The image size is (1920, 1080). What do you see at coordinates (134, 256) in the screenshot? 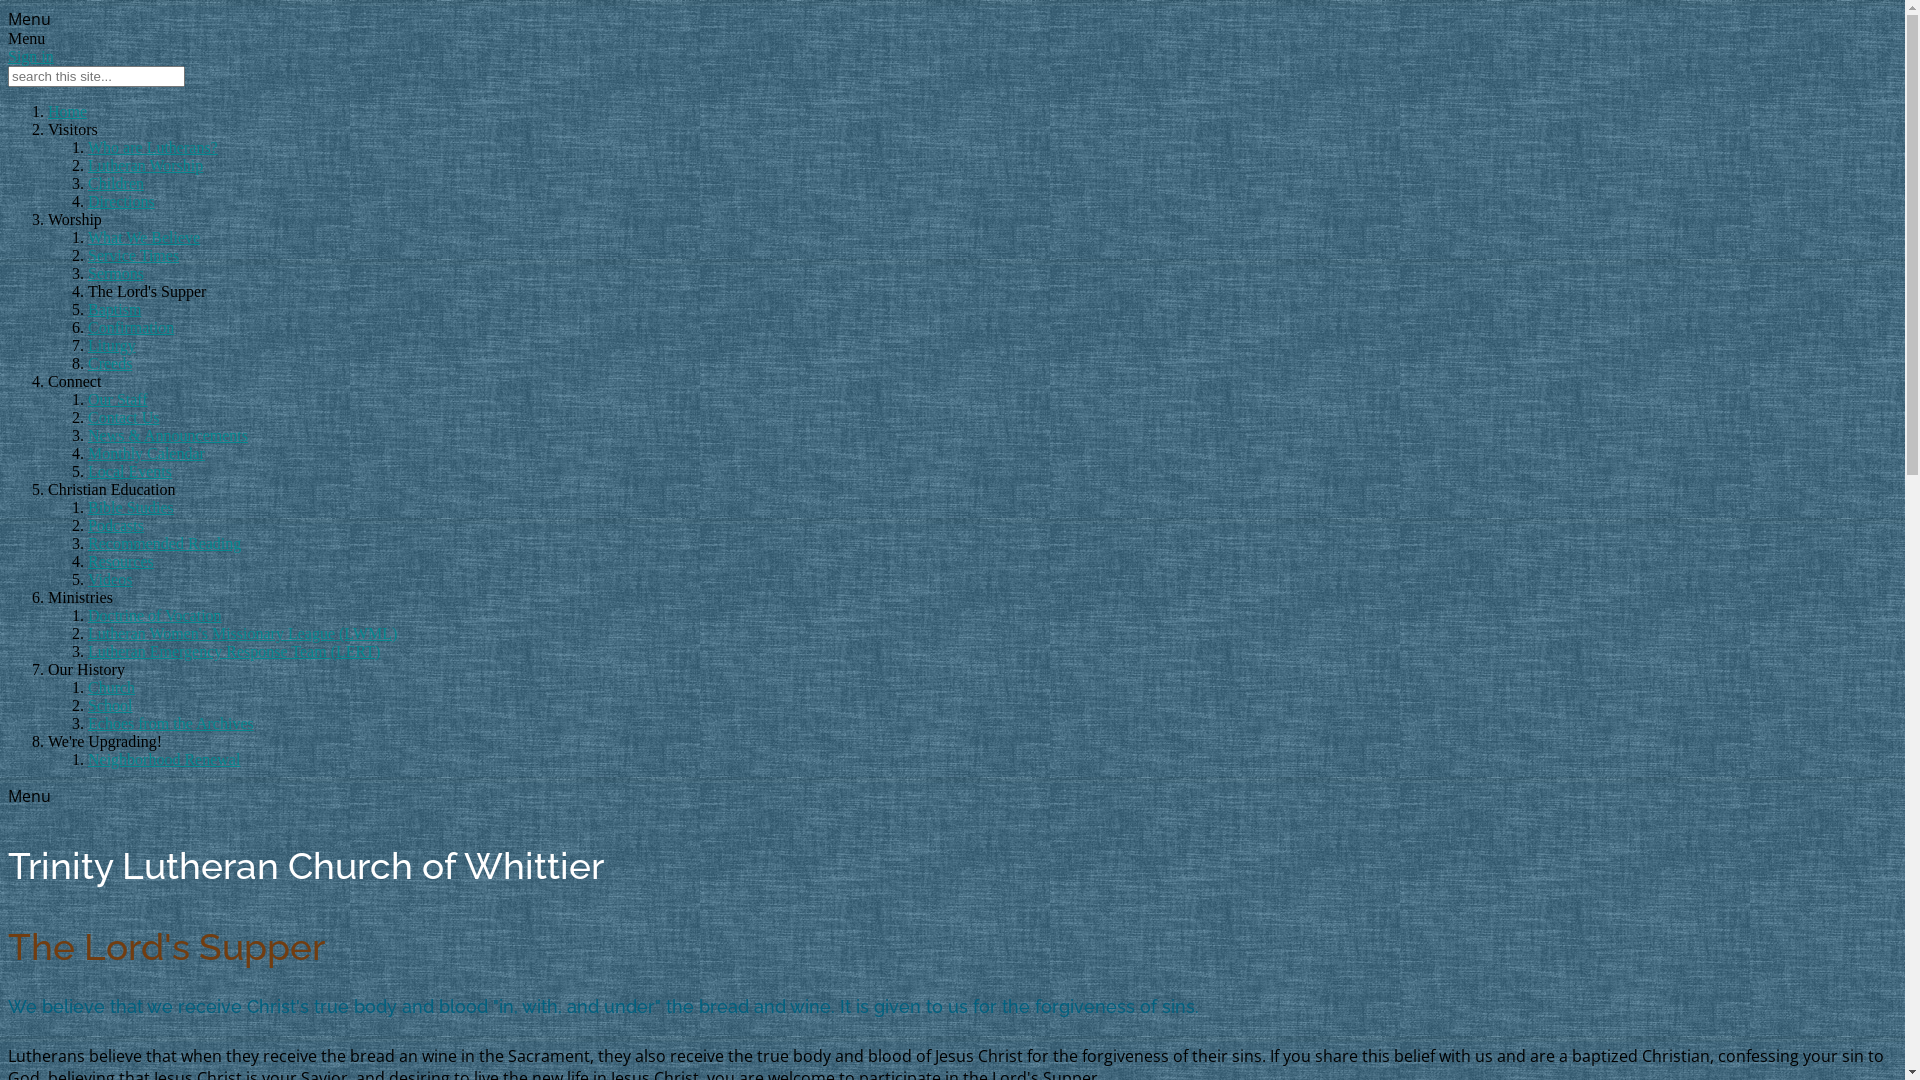
I see `Service Times` at bounding box center [134, 256].